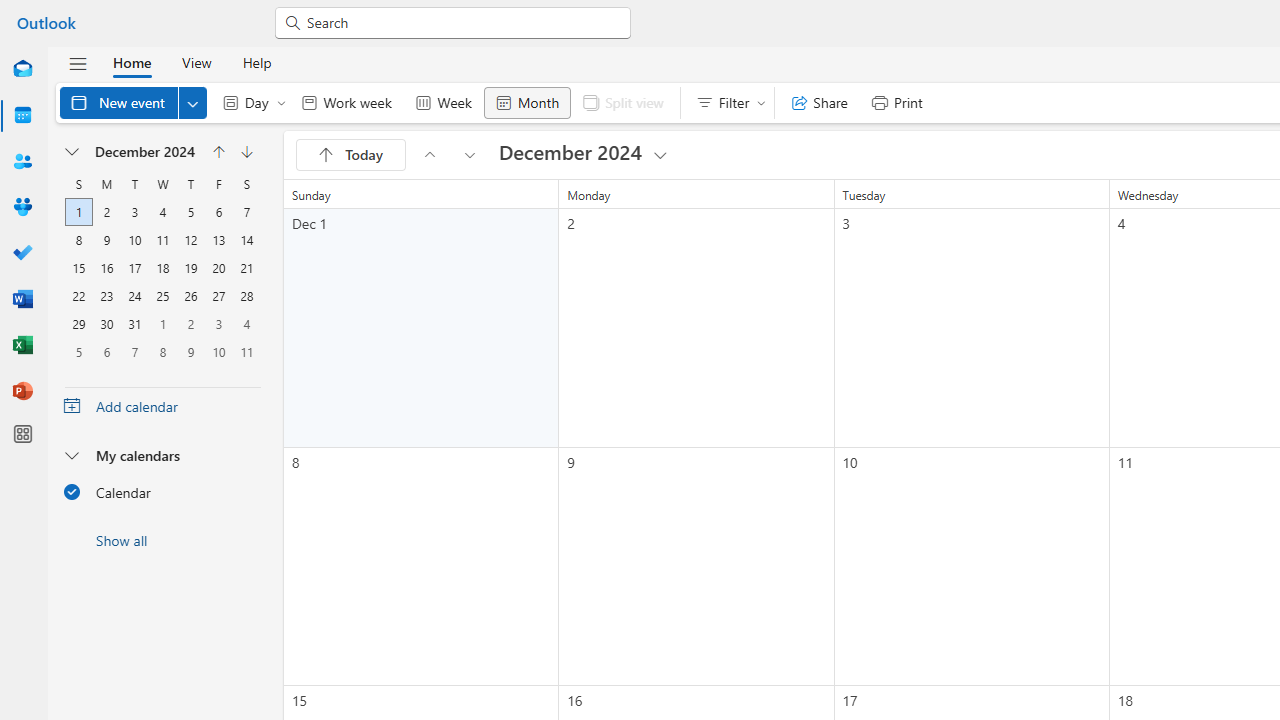 This screenshot has width=1280, height=720. I want to click on 18, December, 2024, so click(162, 268).